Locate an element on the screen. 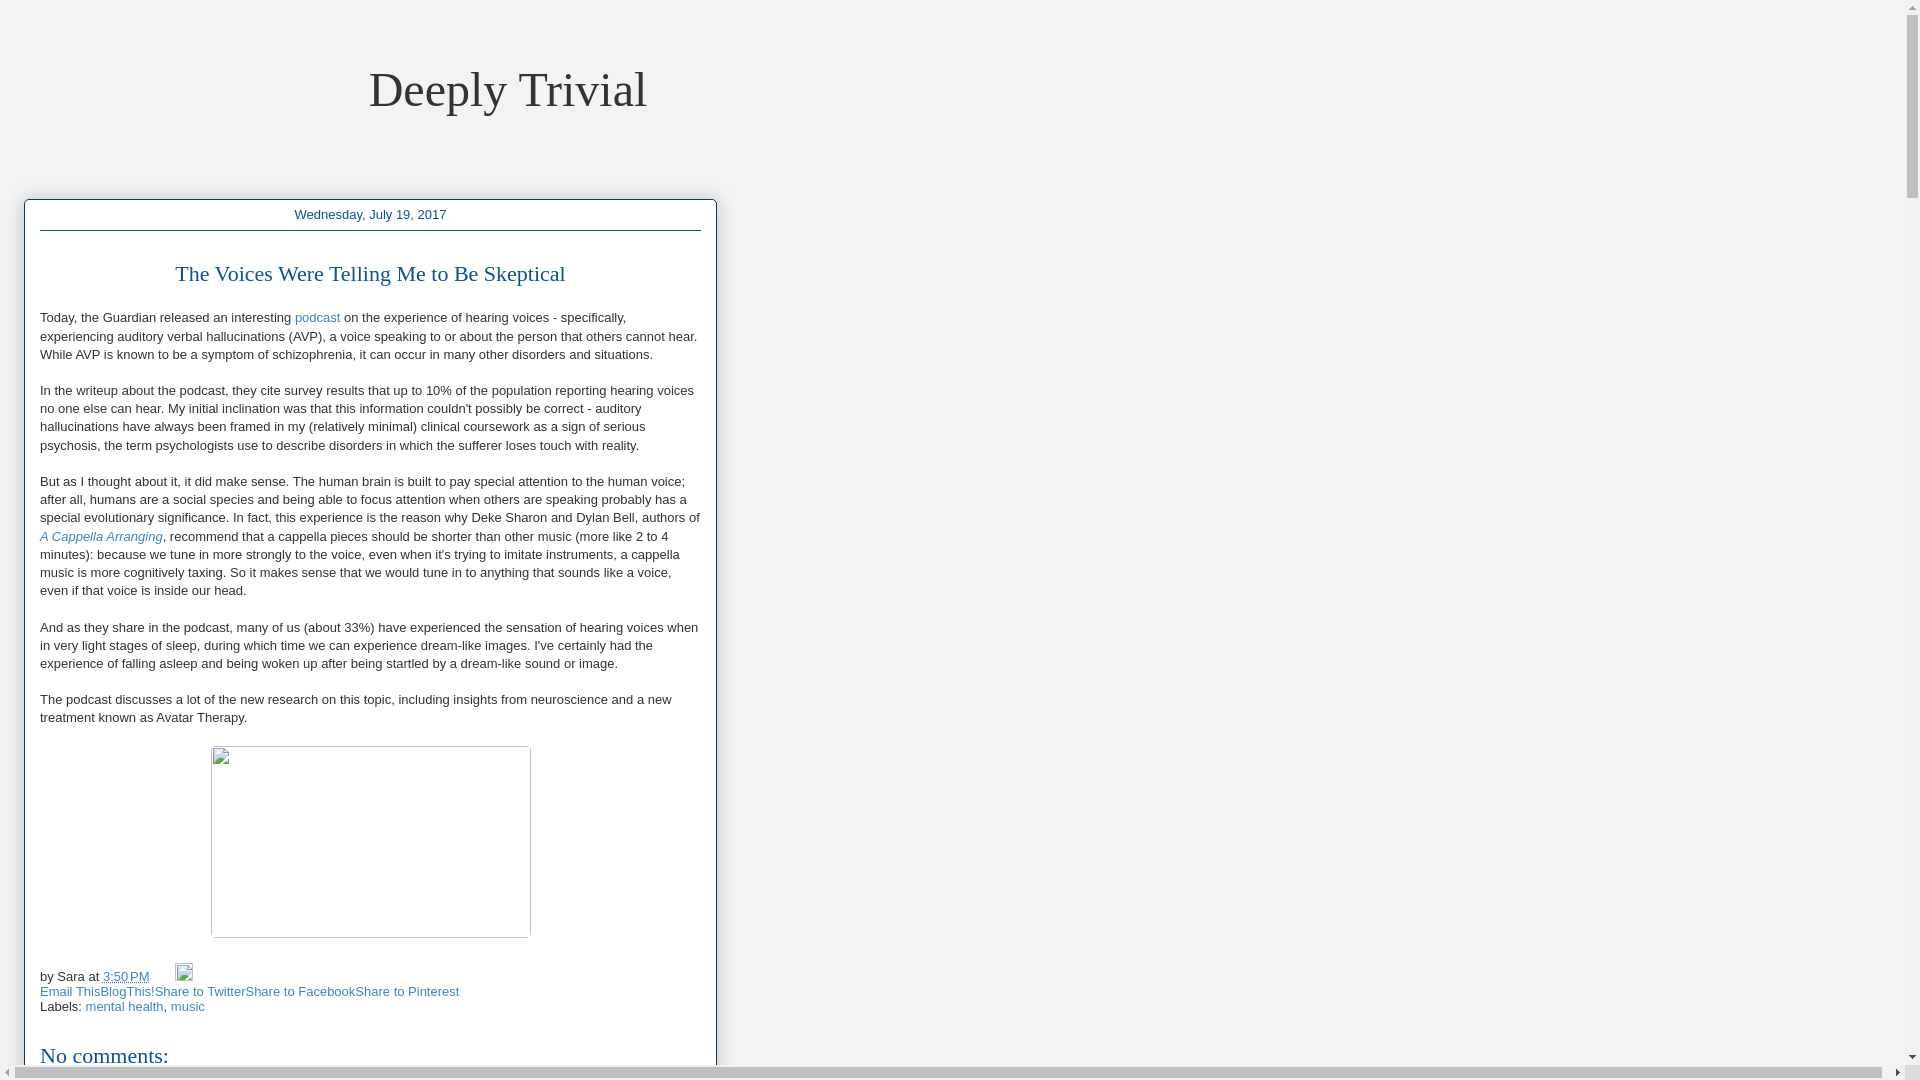  permanent link is located at coordinates (126, 974).